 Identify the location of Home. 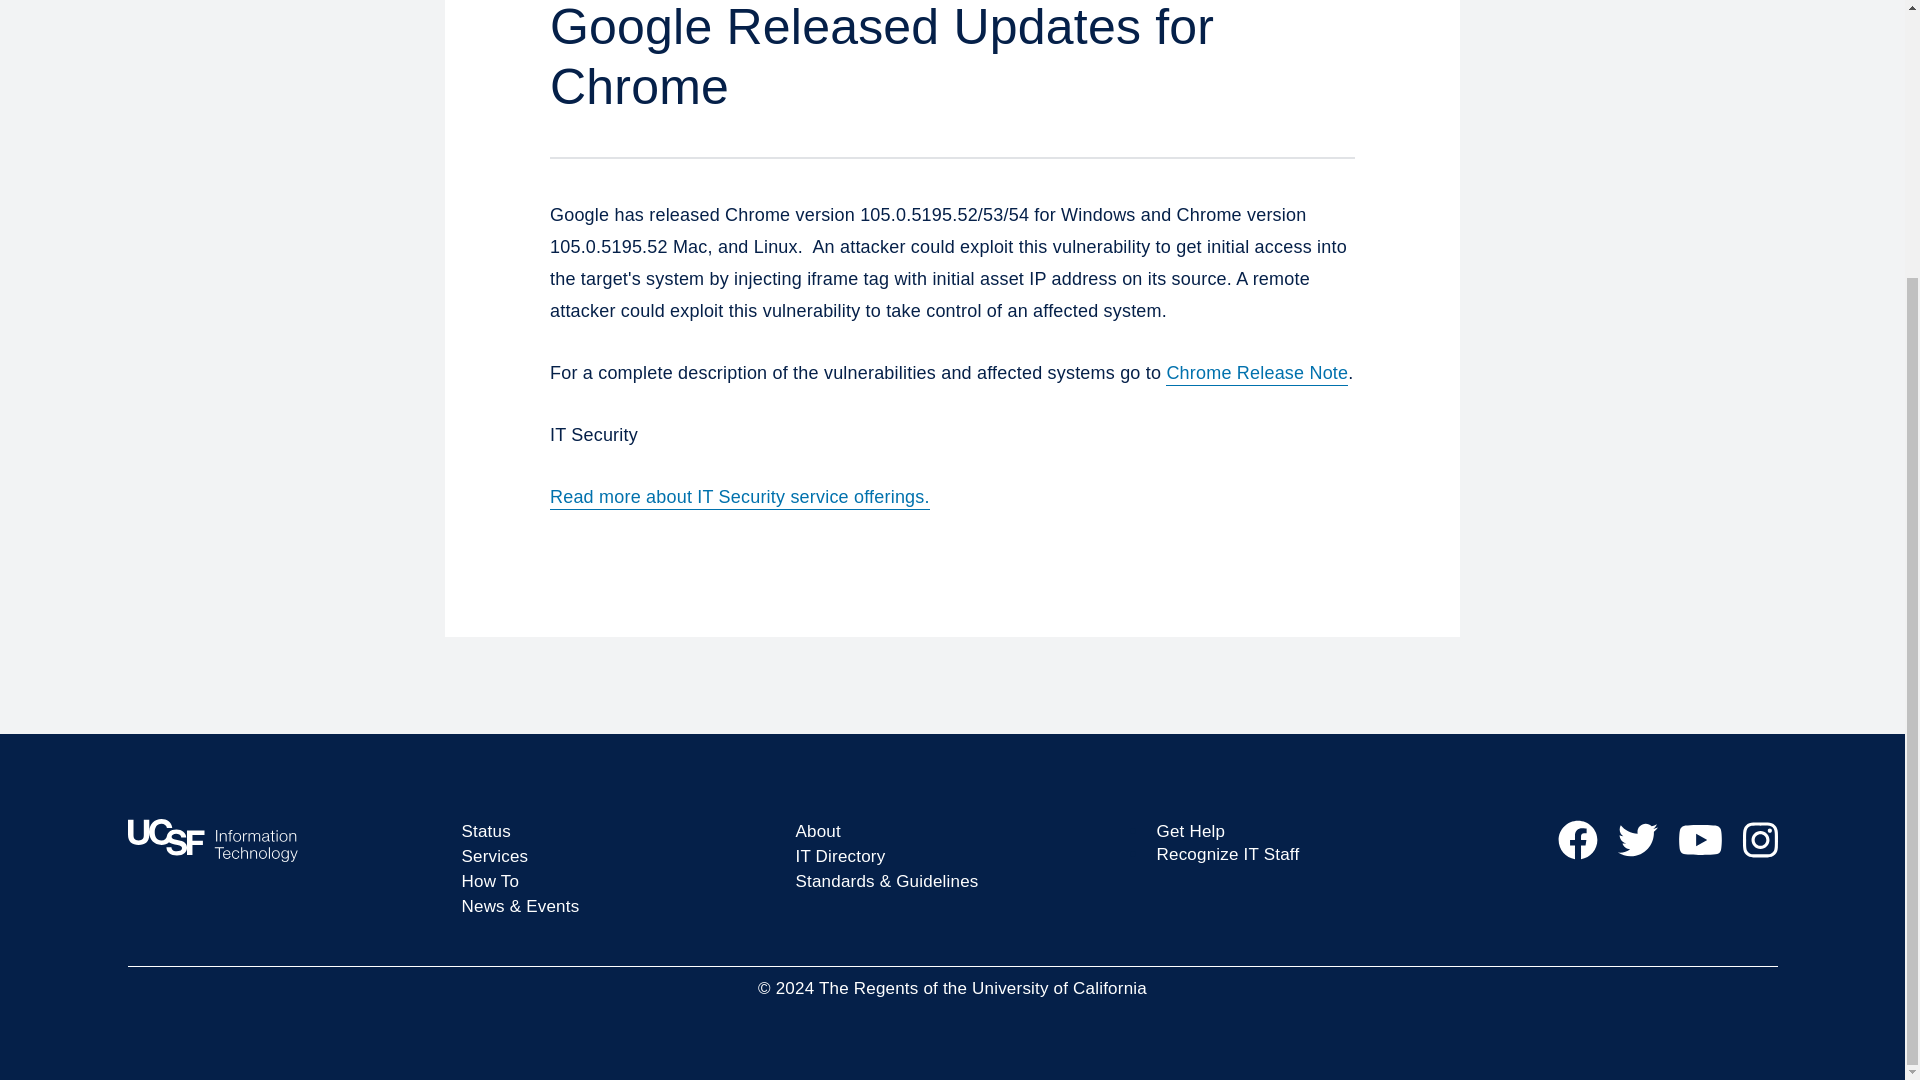
(284, 840).